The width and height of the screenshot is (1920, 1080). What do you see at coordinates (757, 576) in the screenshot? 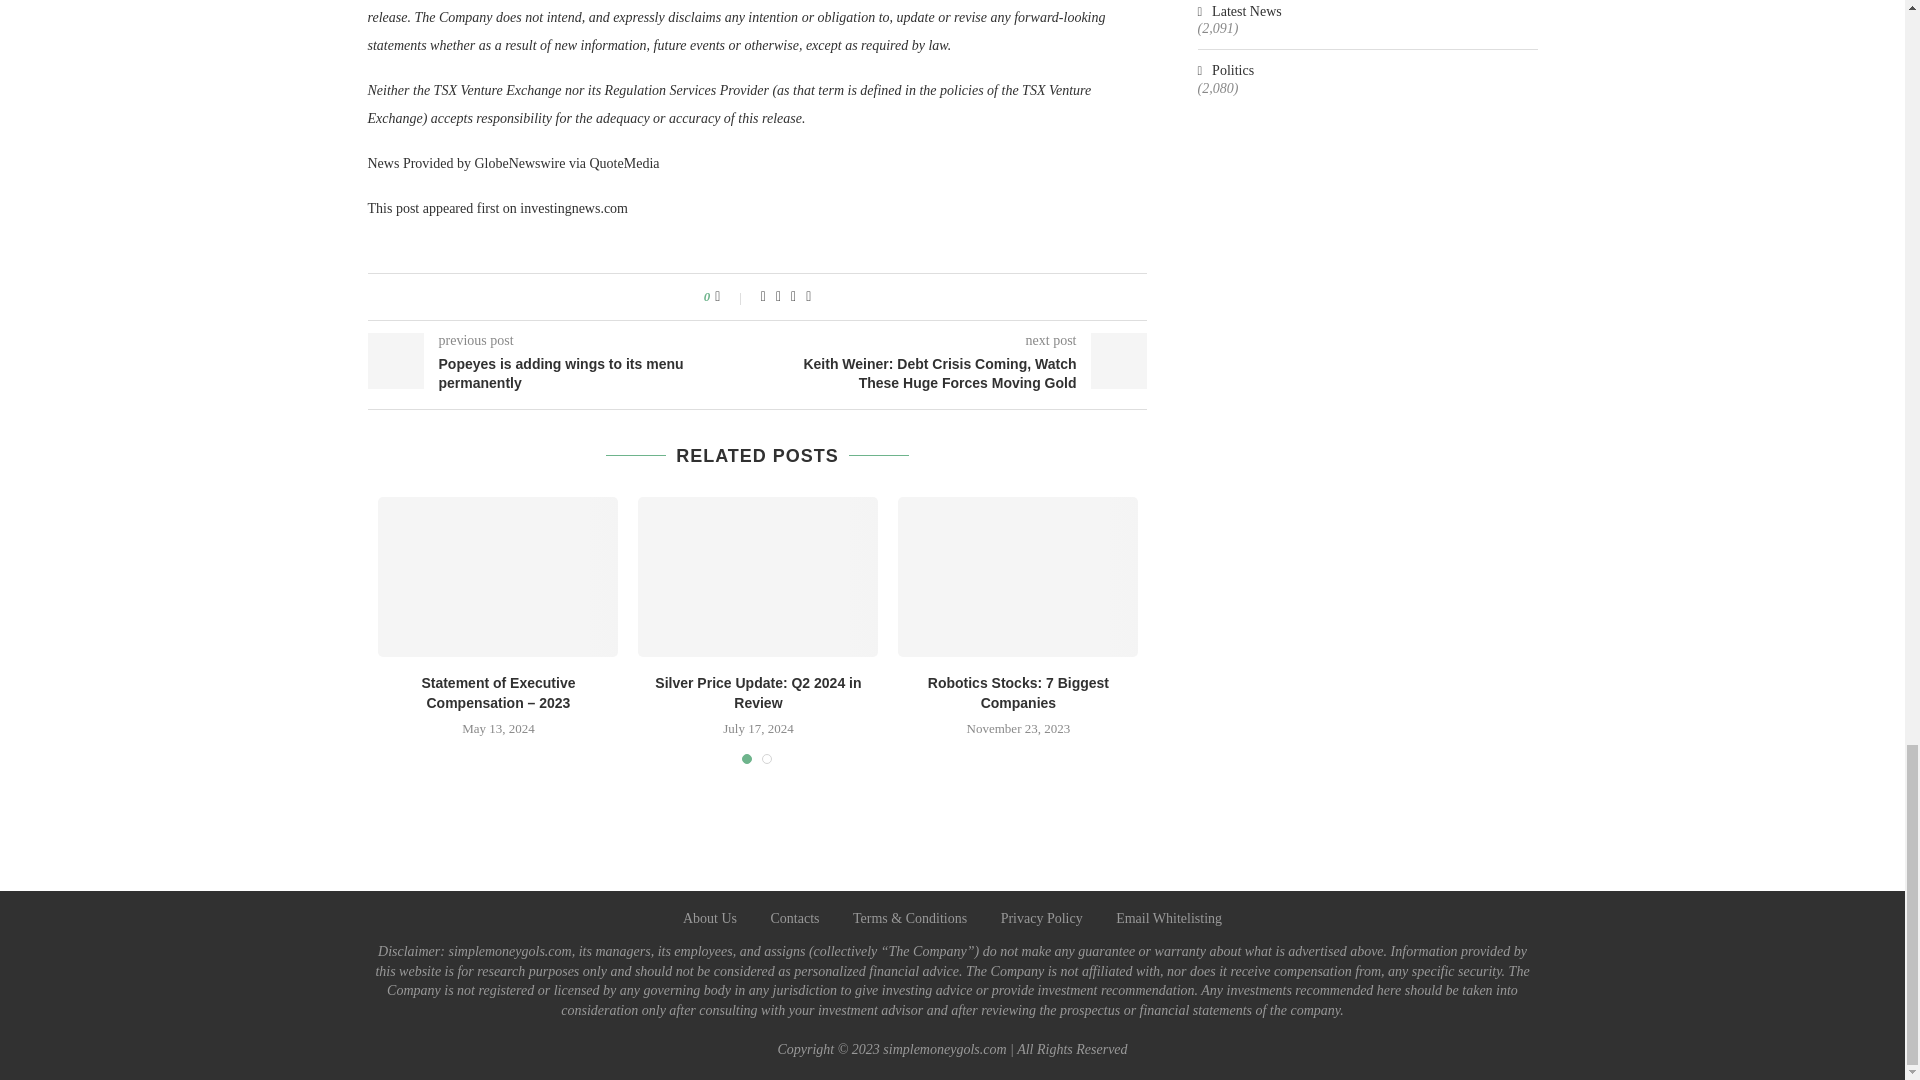
I see `Silver Price Update: Q2 2024 in Review` at bounding box center [757, 576].